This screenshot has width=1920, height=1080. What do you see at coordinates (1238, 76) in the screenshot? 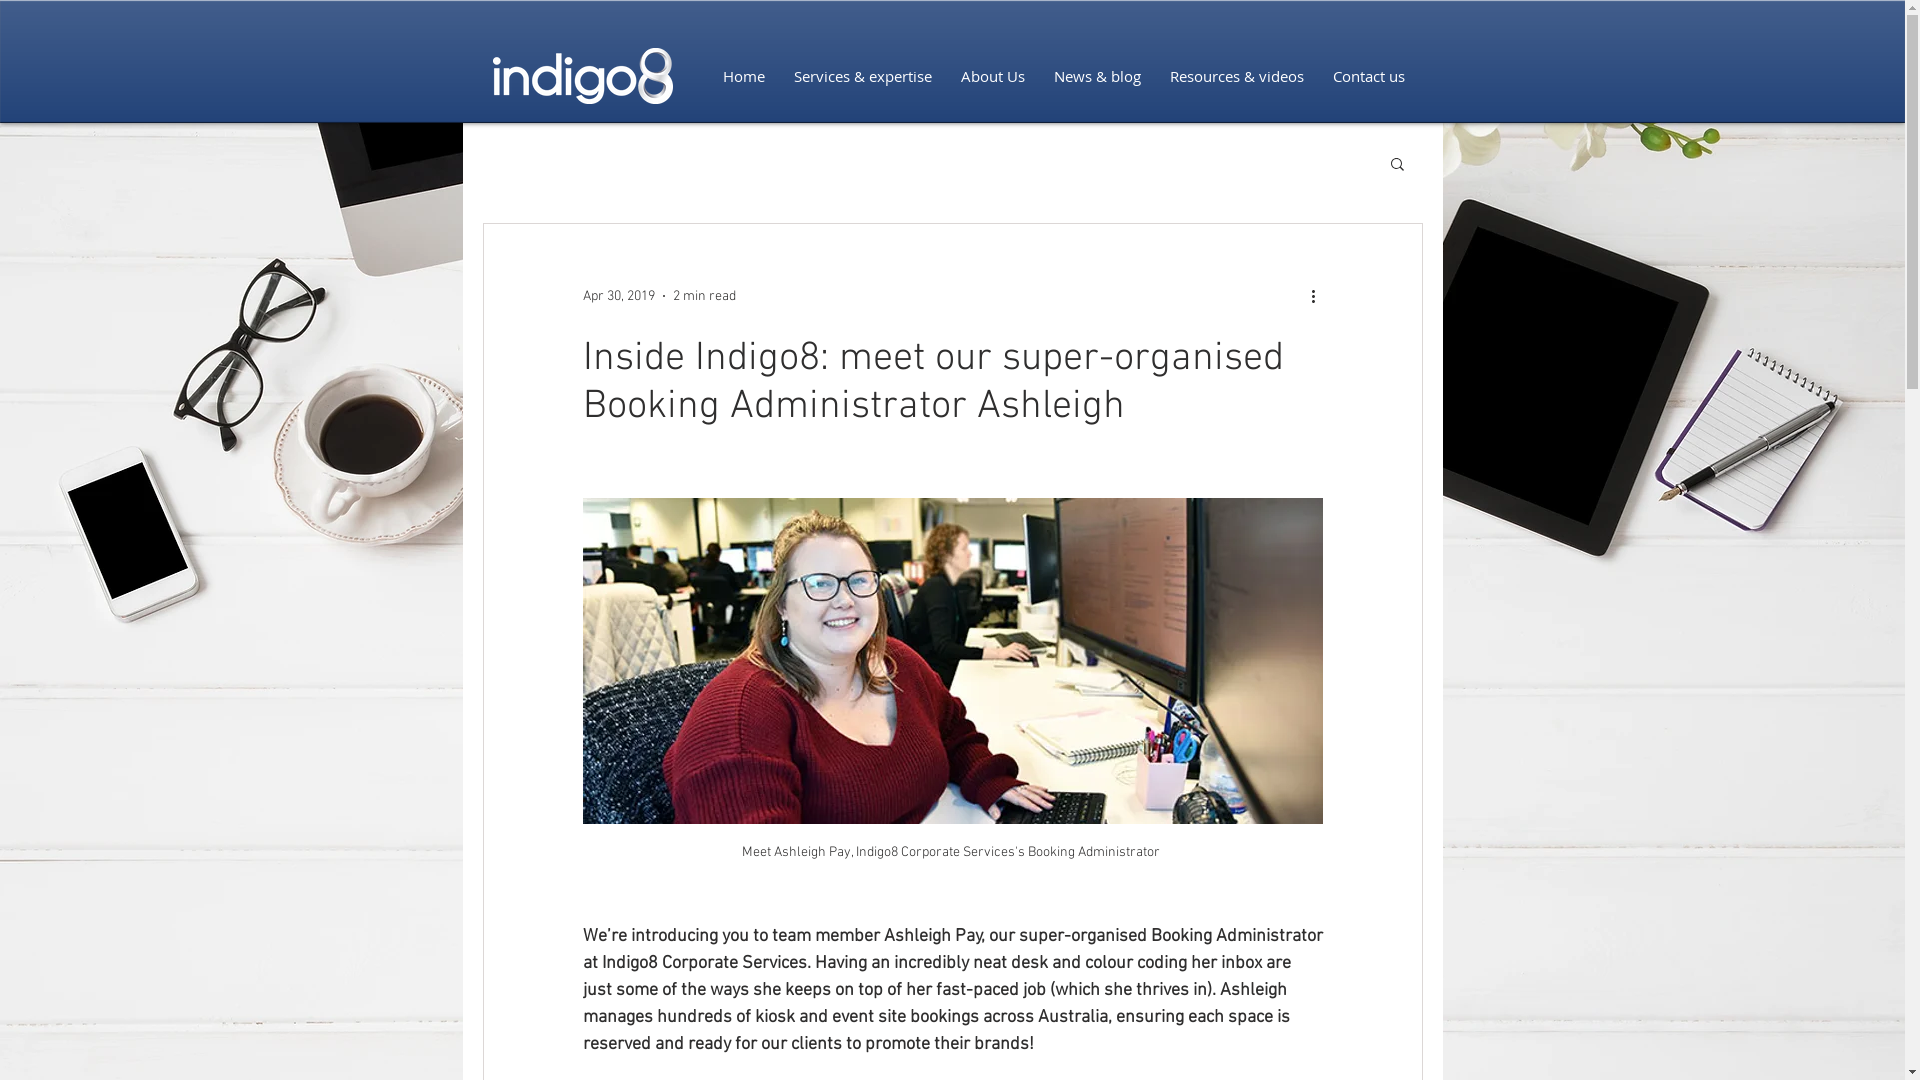
I see `Resources & videos` at bounding box center [1238, 76].